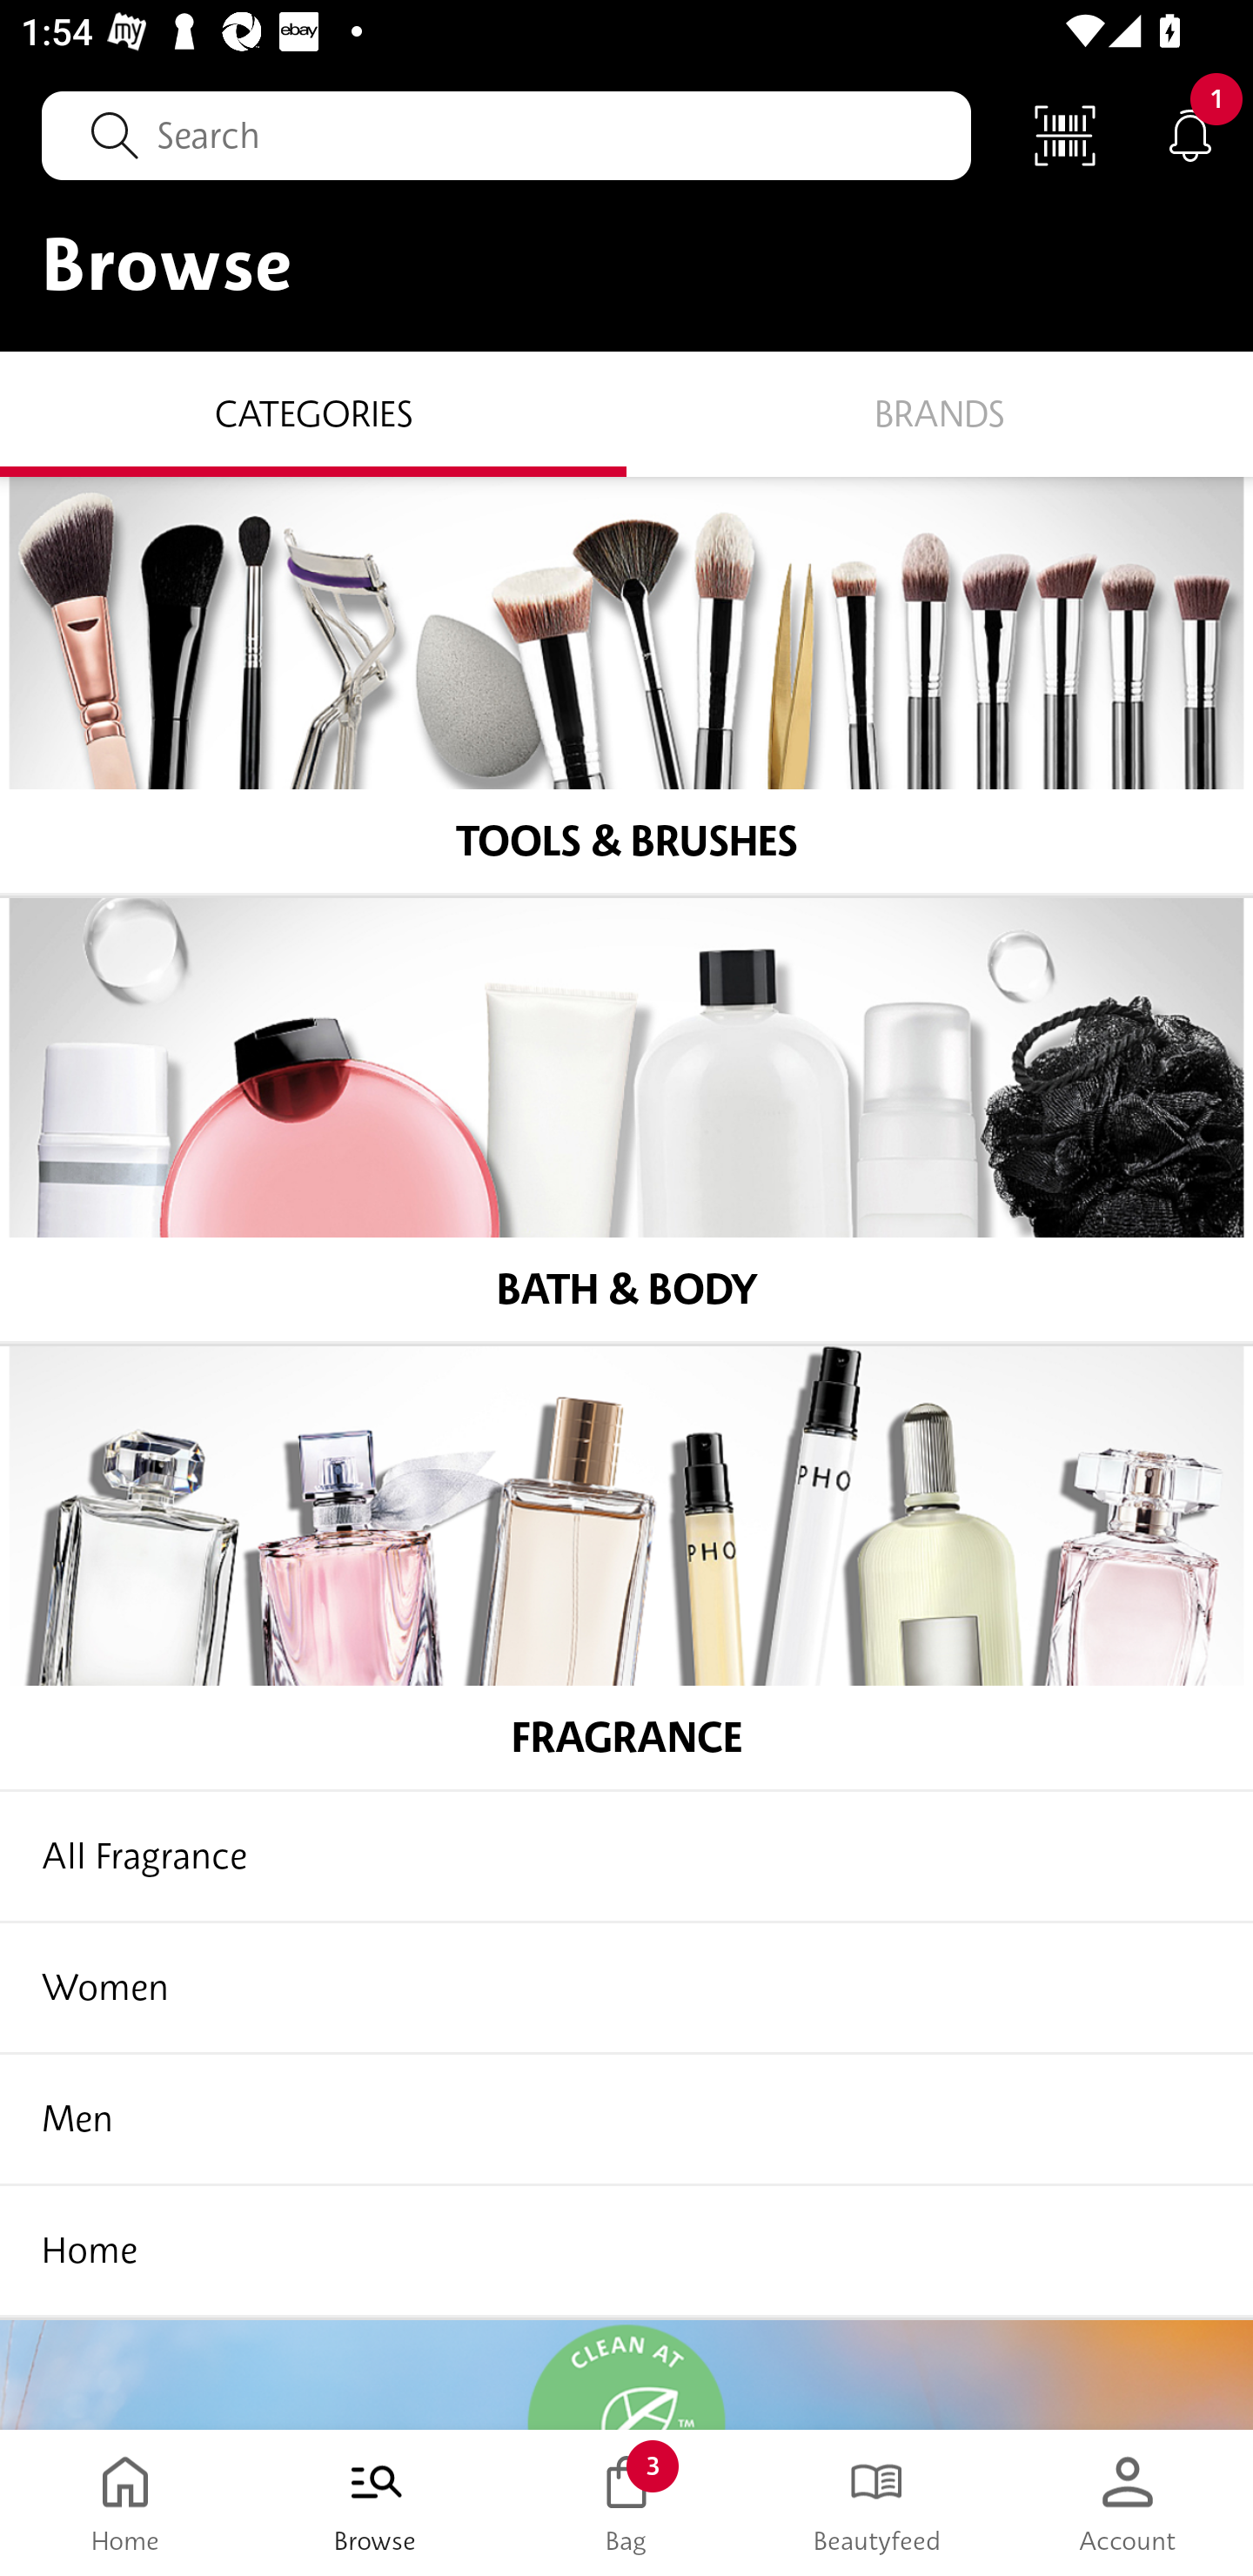  What do you see at coordinates (125, 2503) in the screenshot?
I see `Home` at bounding box center [125, 2503].